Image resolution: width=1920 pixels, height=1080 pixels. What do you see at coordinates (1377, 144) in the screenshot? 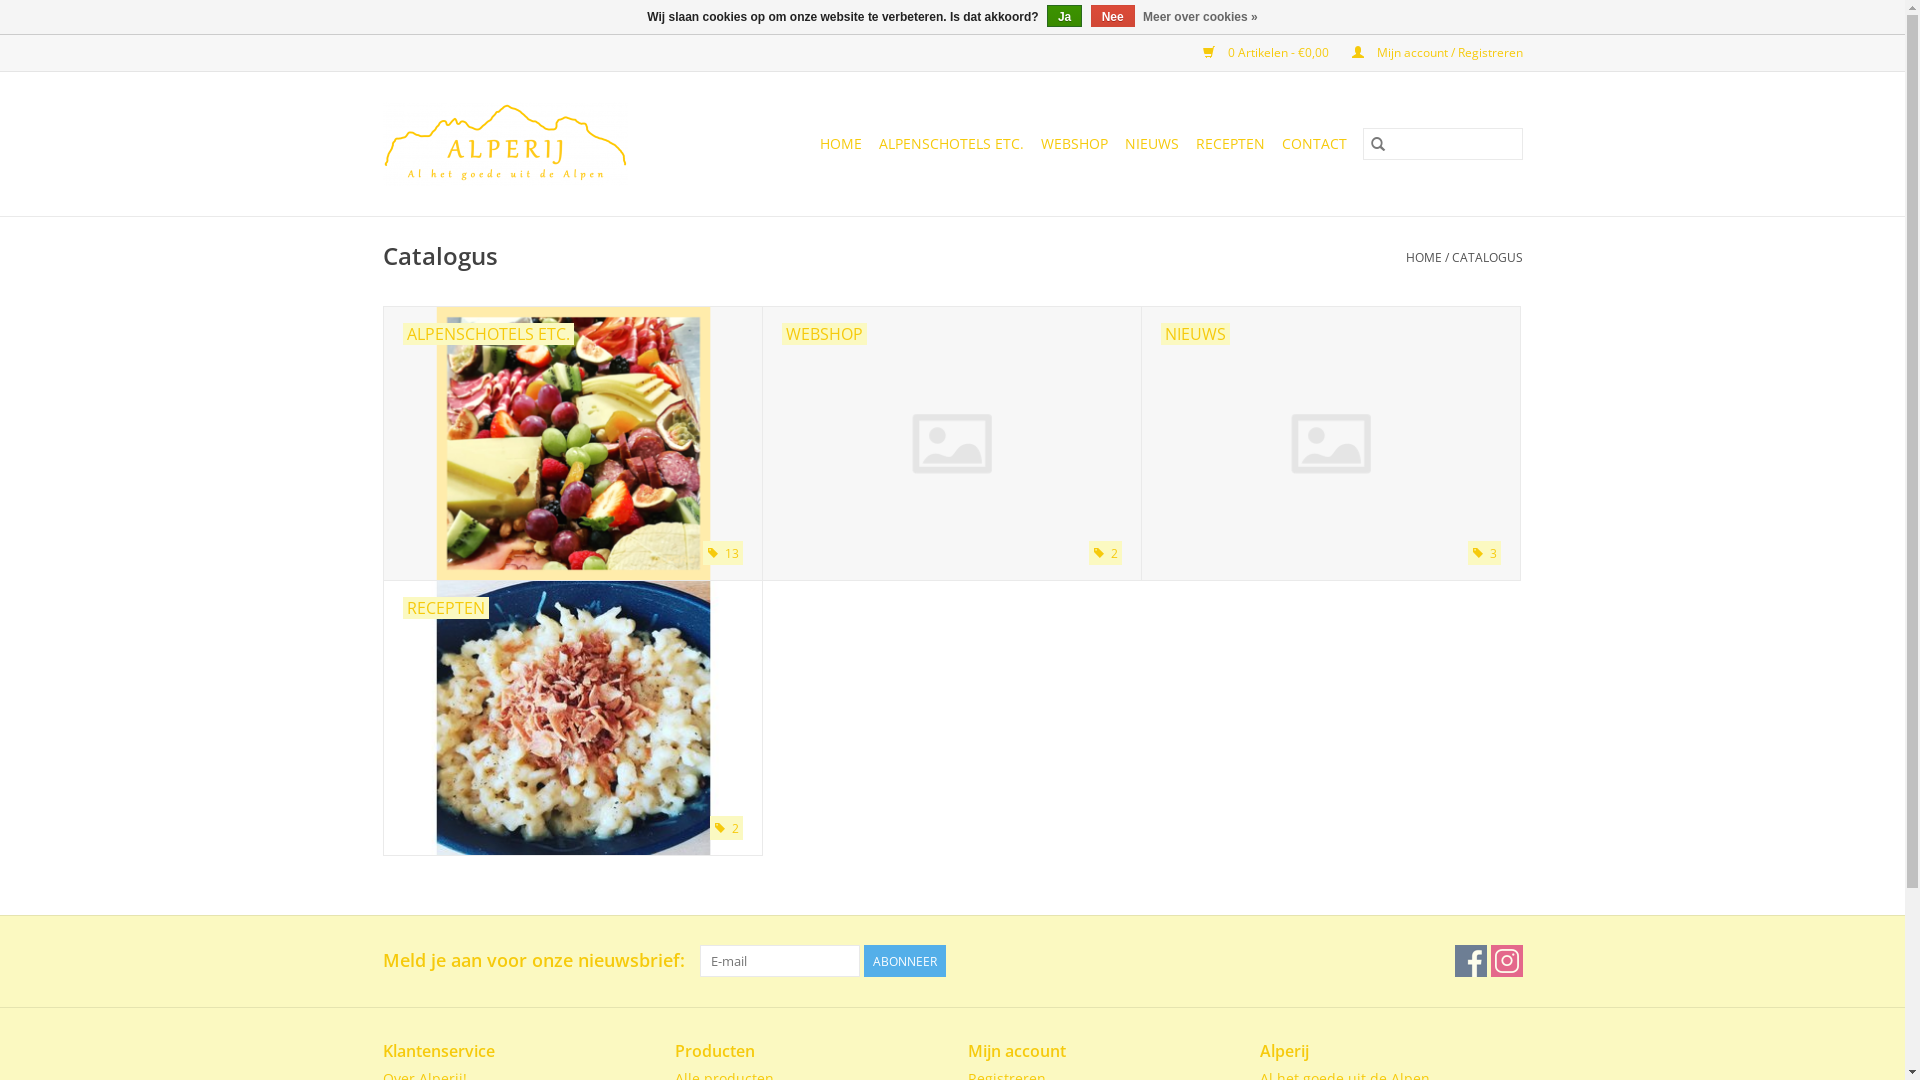
I see `Zoeken` at bounding box center [1377, 144].